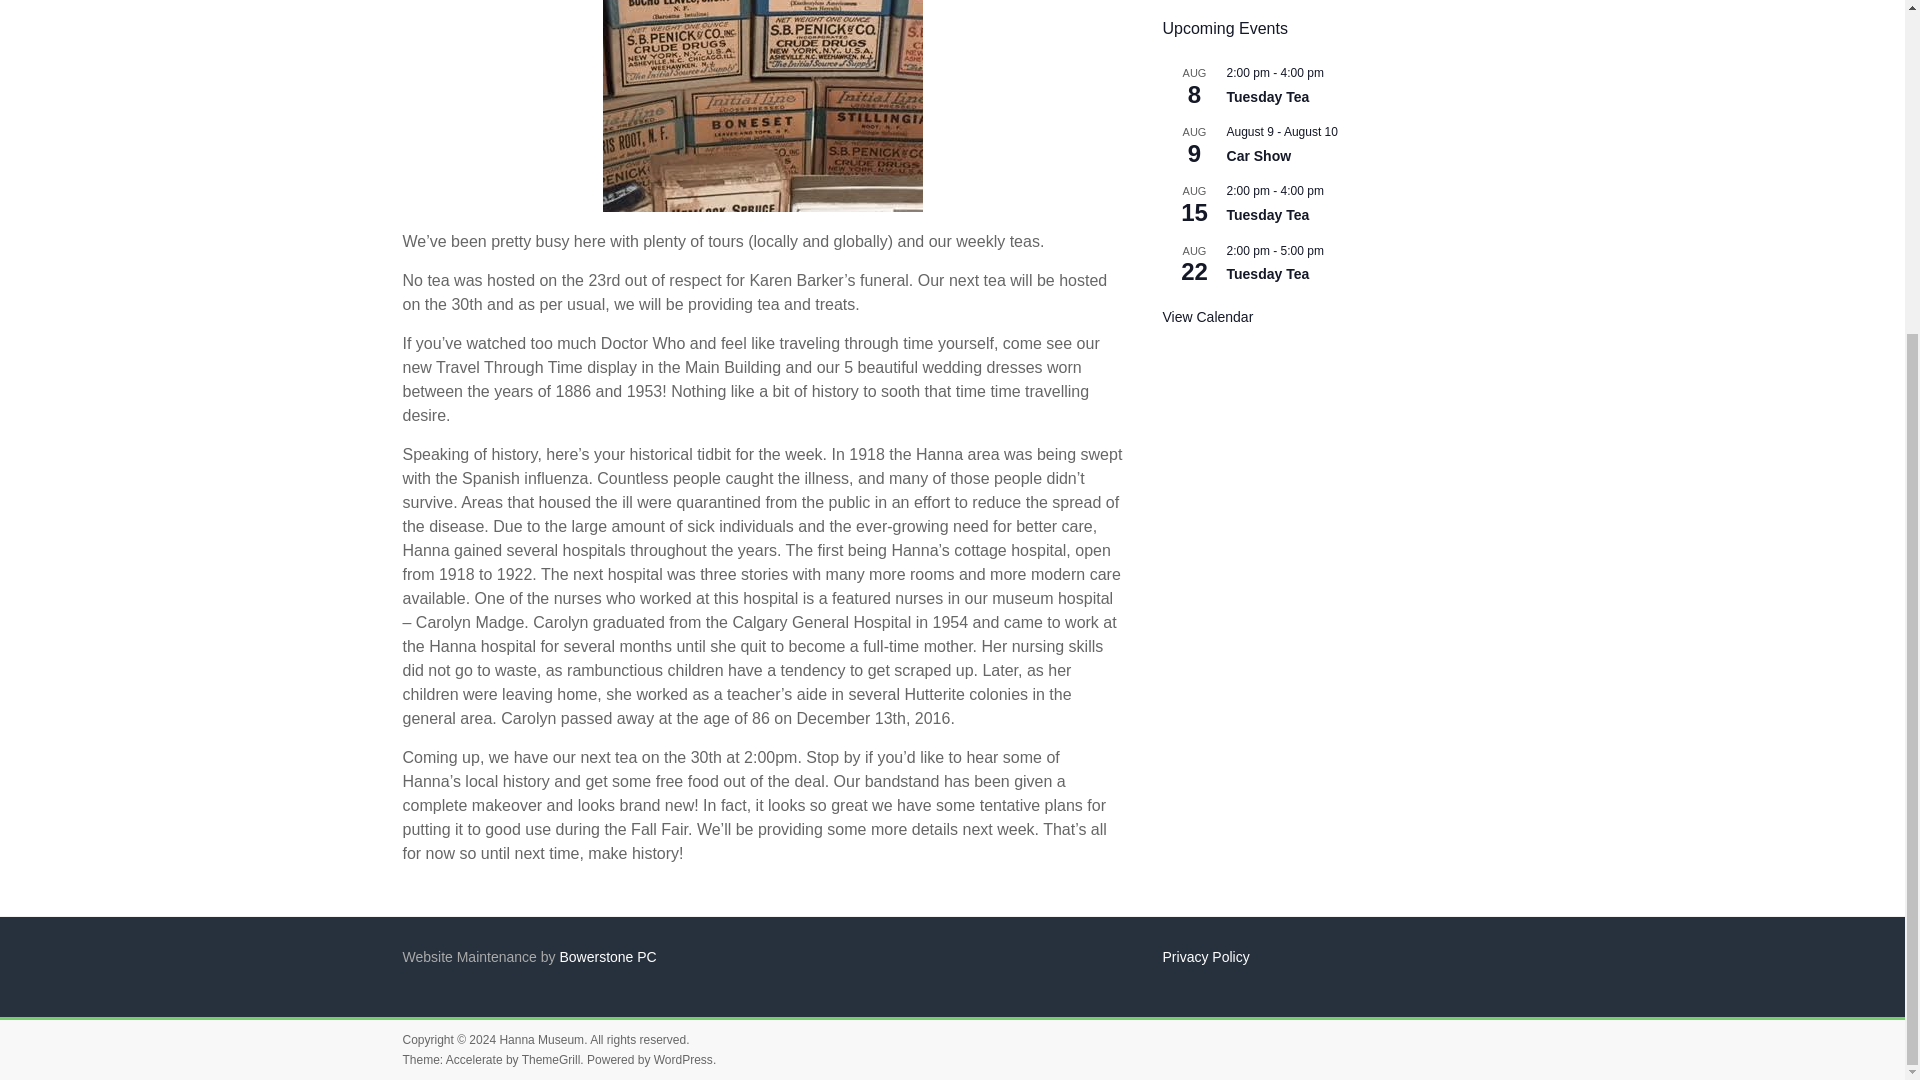 This screenshot has width=1920, height=1080. Describe the element at coordinates (683, 1060) in the screenshot. I see `WordPress` at that location.